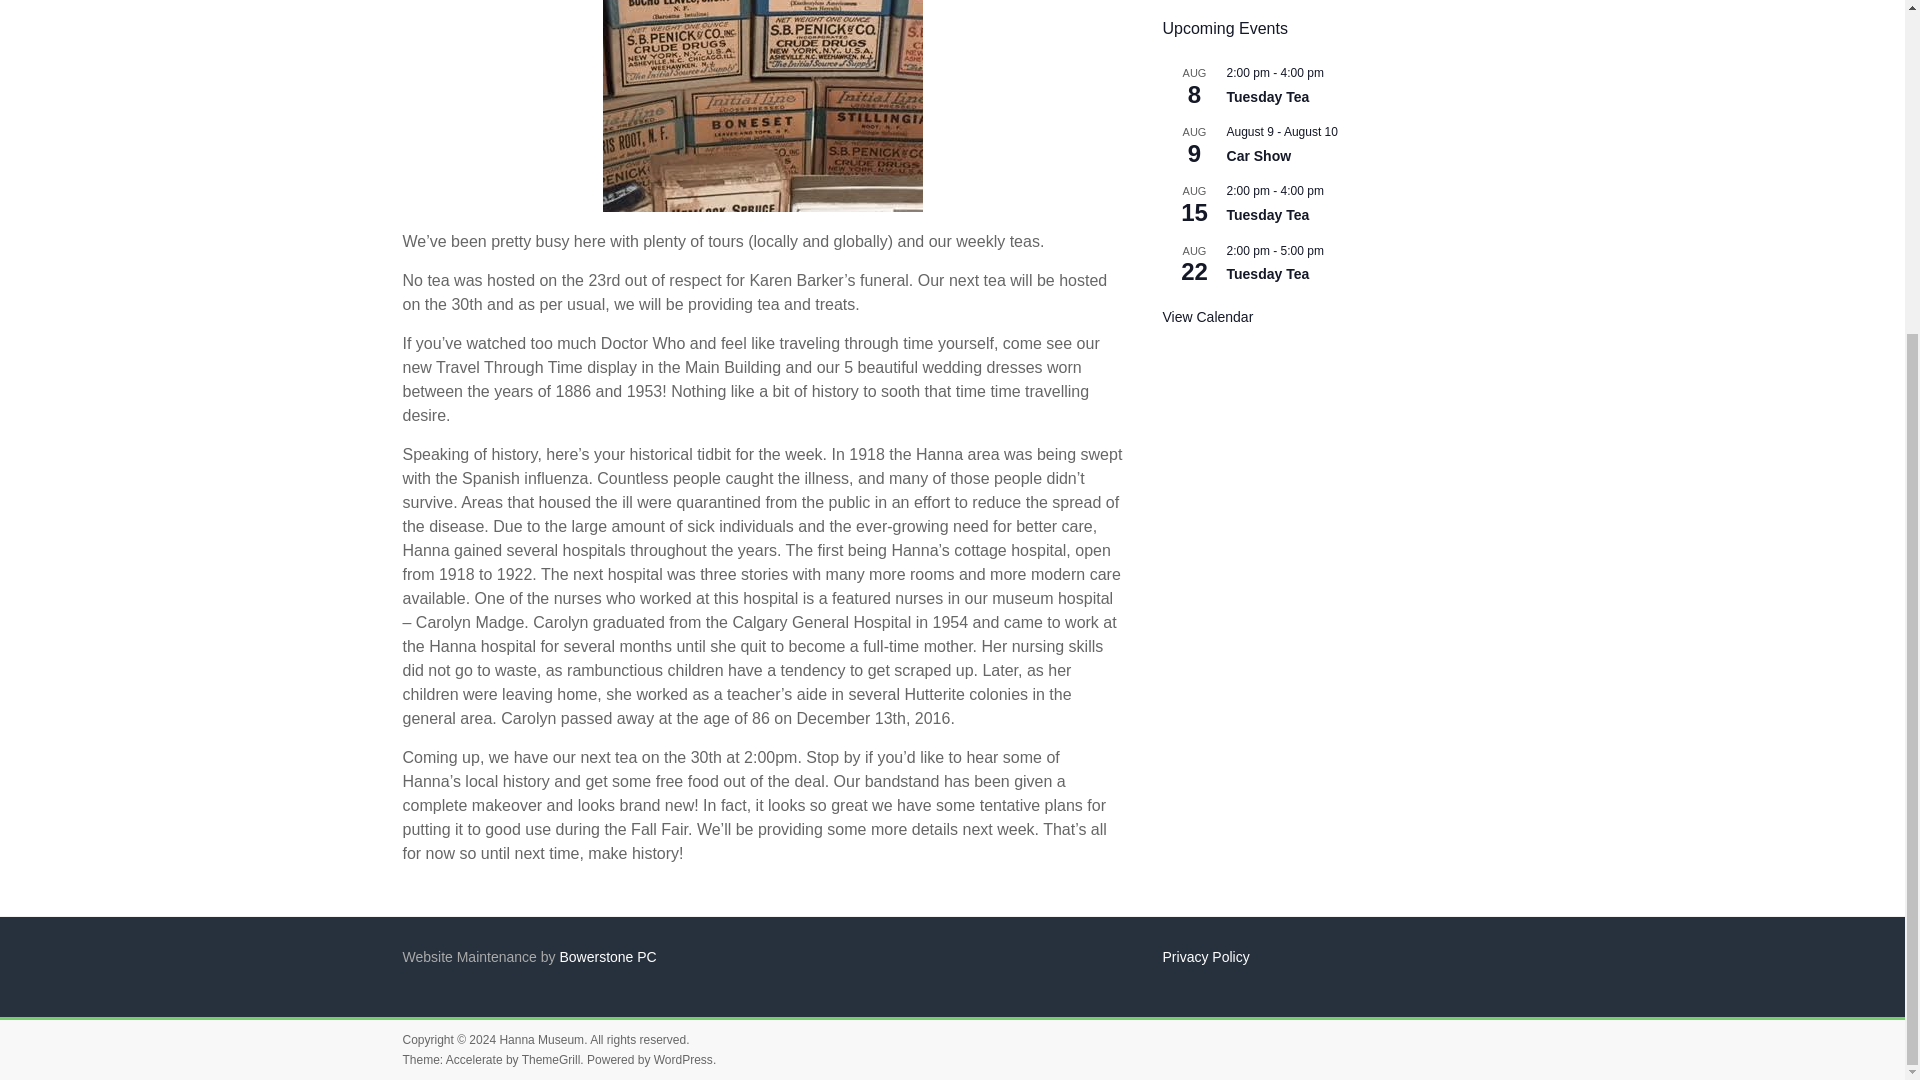 This screenshot has width=1920, height=1080. Describe the element at coordinates (683, 1060) in the screenshot. I see `WordPress` at that location.